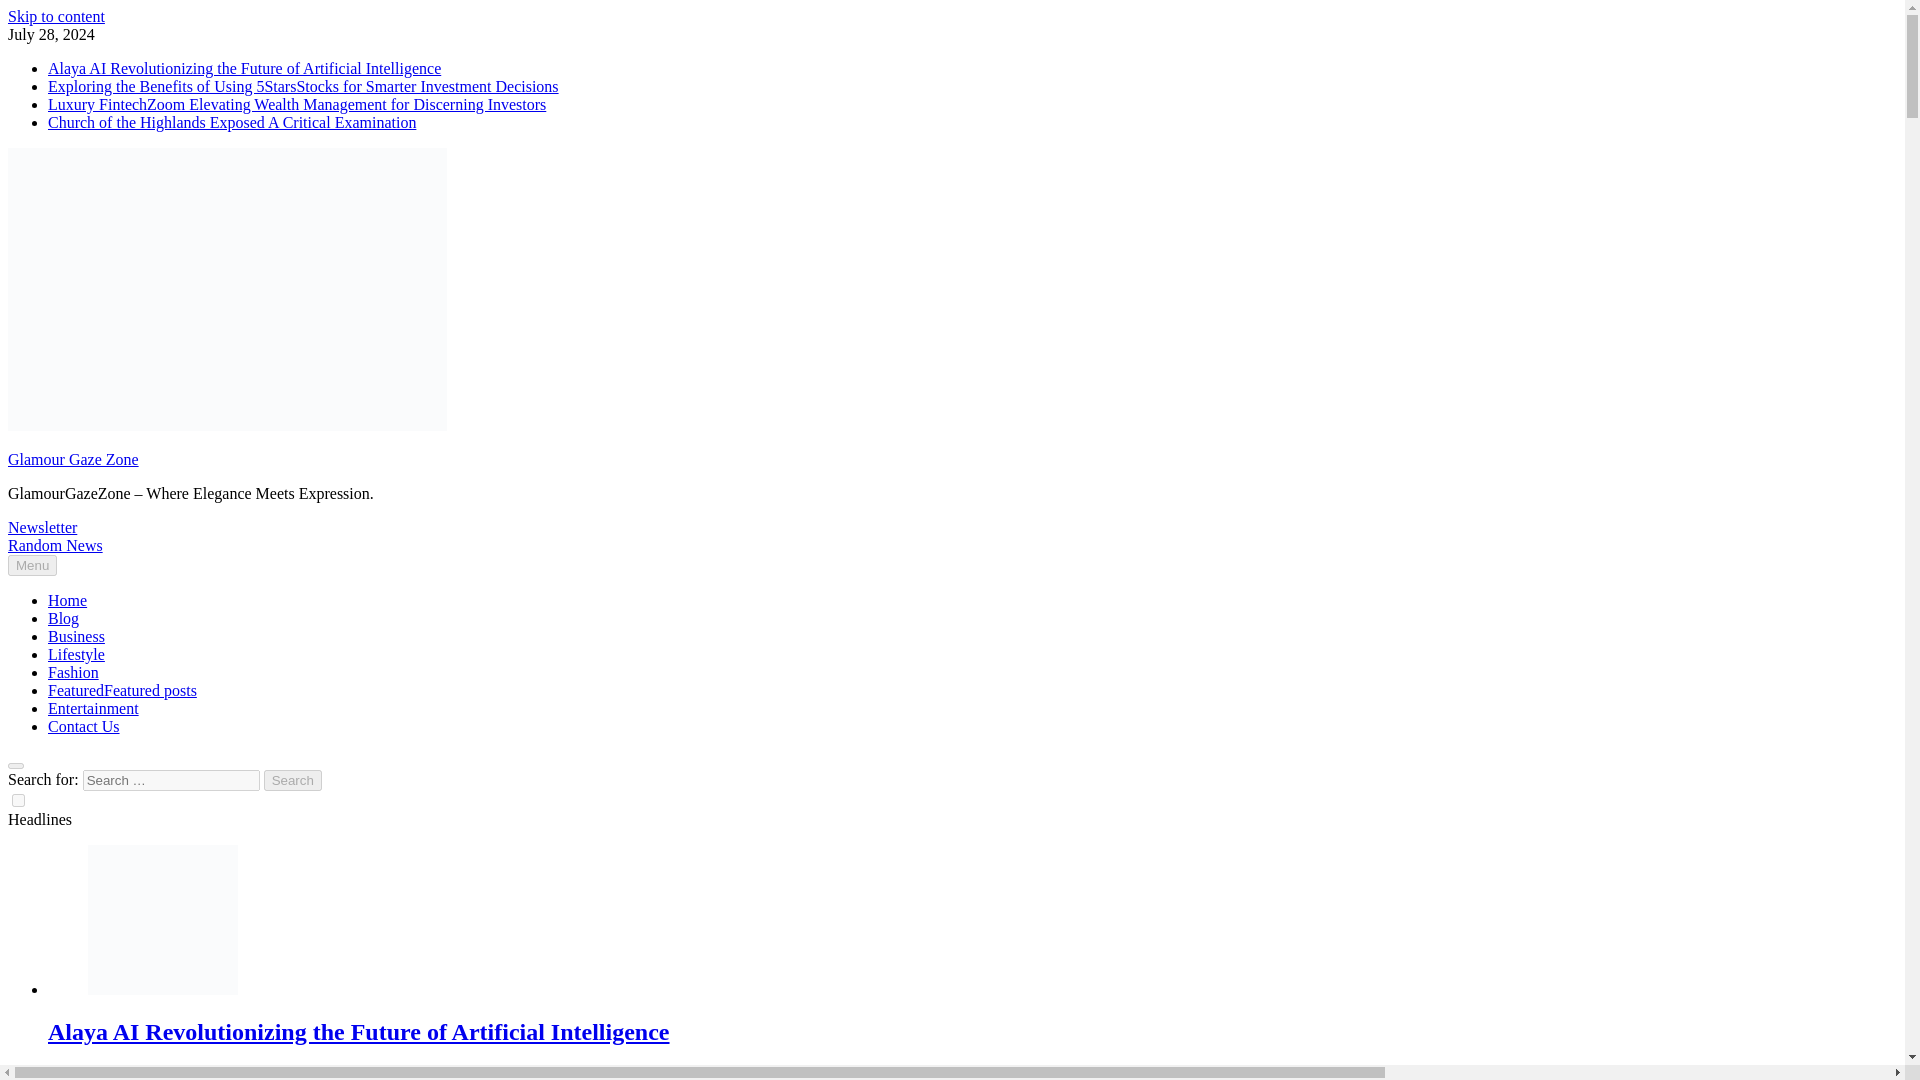 Image resolution: width=1920 pixels, height=1080 pixels. What do you see at coordinates (55, 545) in the screenshot?
I see `Random News` at bounding box center [55, 545].